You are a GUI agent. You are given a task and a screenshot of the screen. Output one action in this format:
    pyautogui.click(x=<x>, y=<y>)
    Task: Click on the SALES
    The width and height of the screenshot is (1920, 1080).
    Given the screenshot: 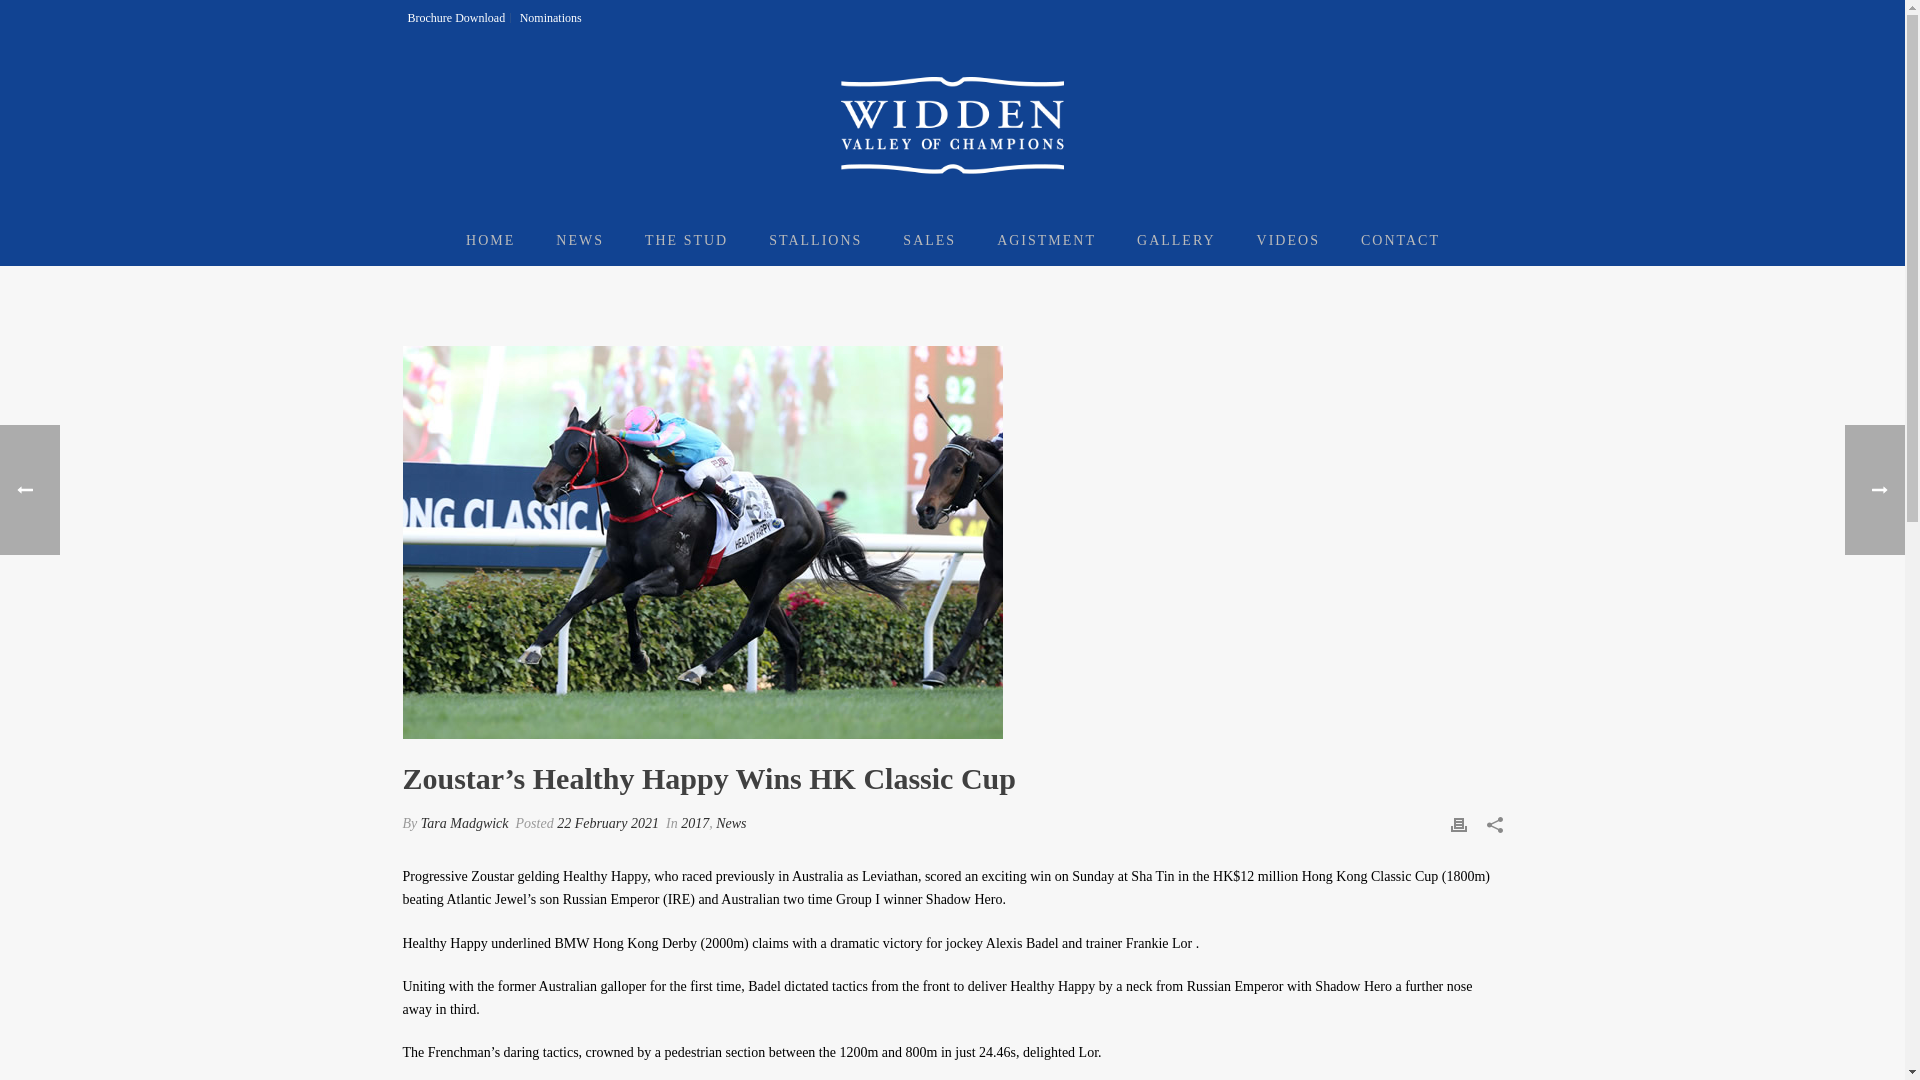 What is the action you would take?
    pyautogui.click(x=929, y=240)
    